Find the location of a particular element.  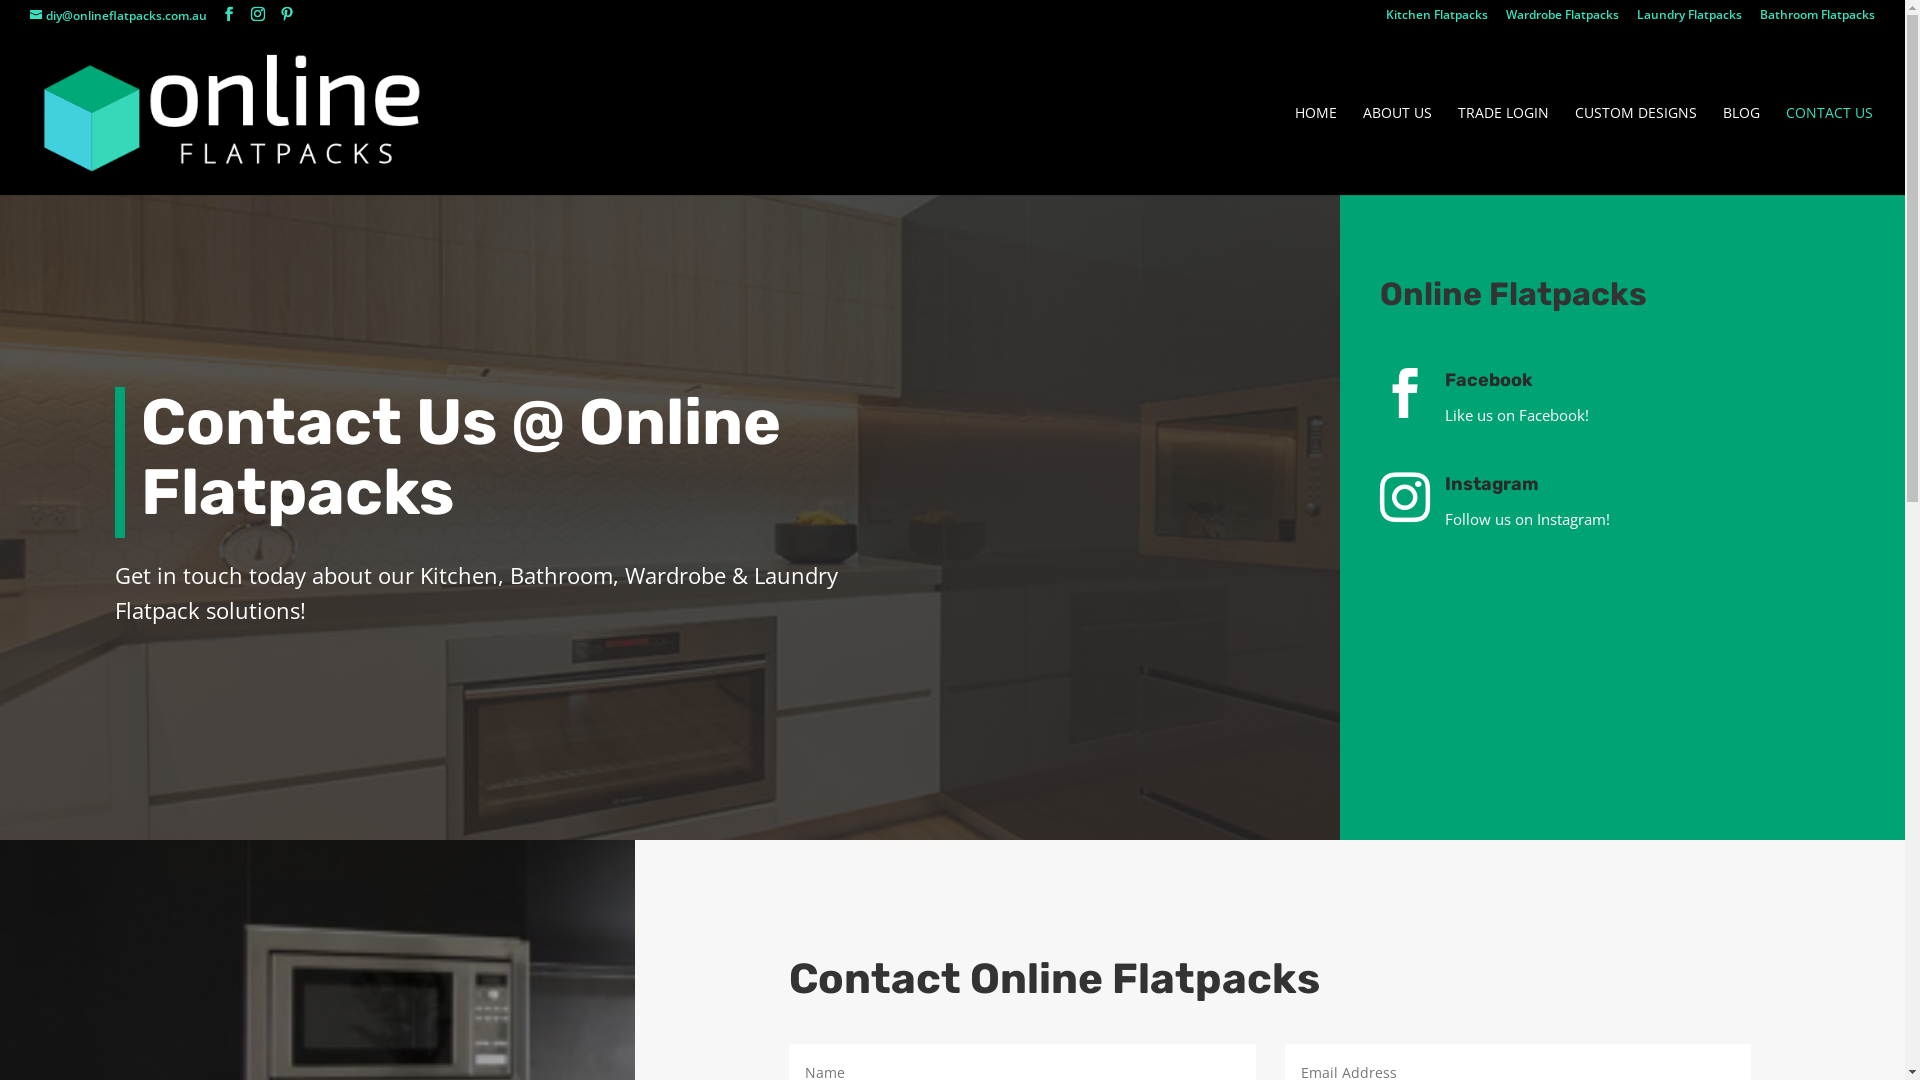

Kitchen Flatpacks is located at coordinates (1437, 20).